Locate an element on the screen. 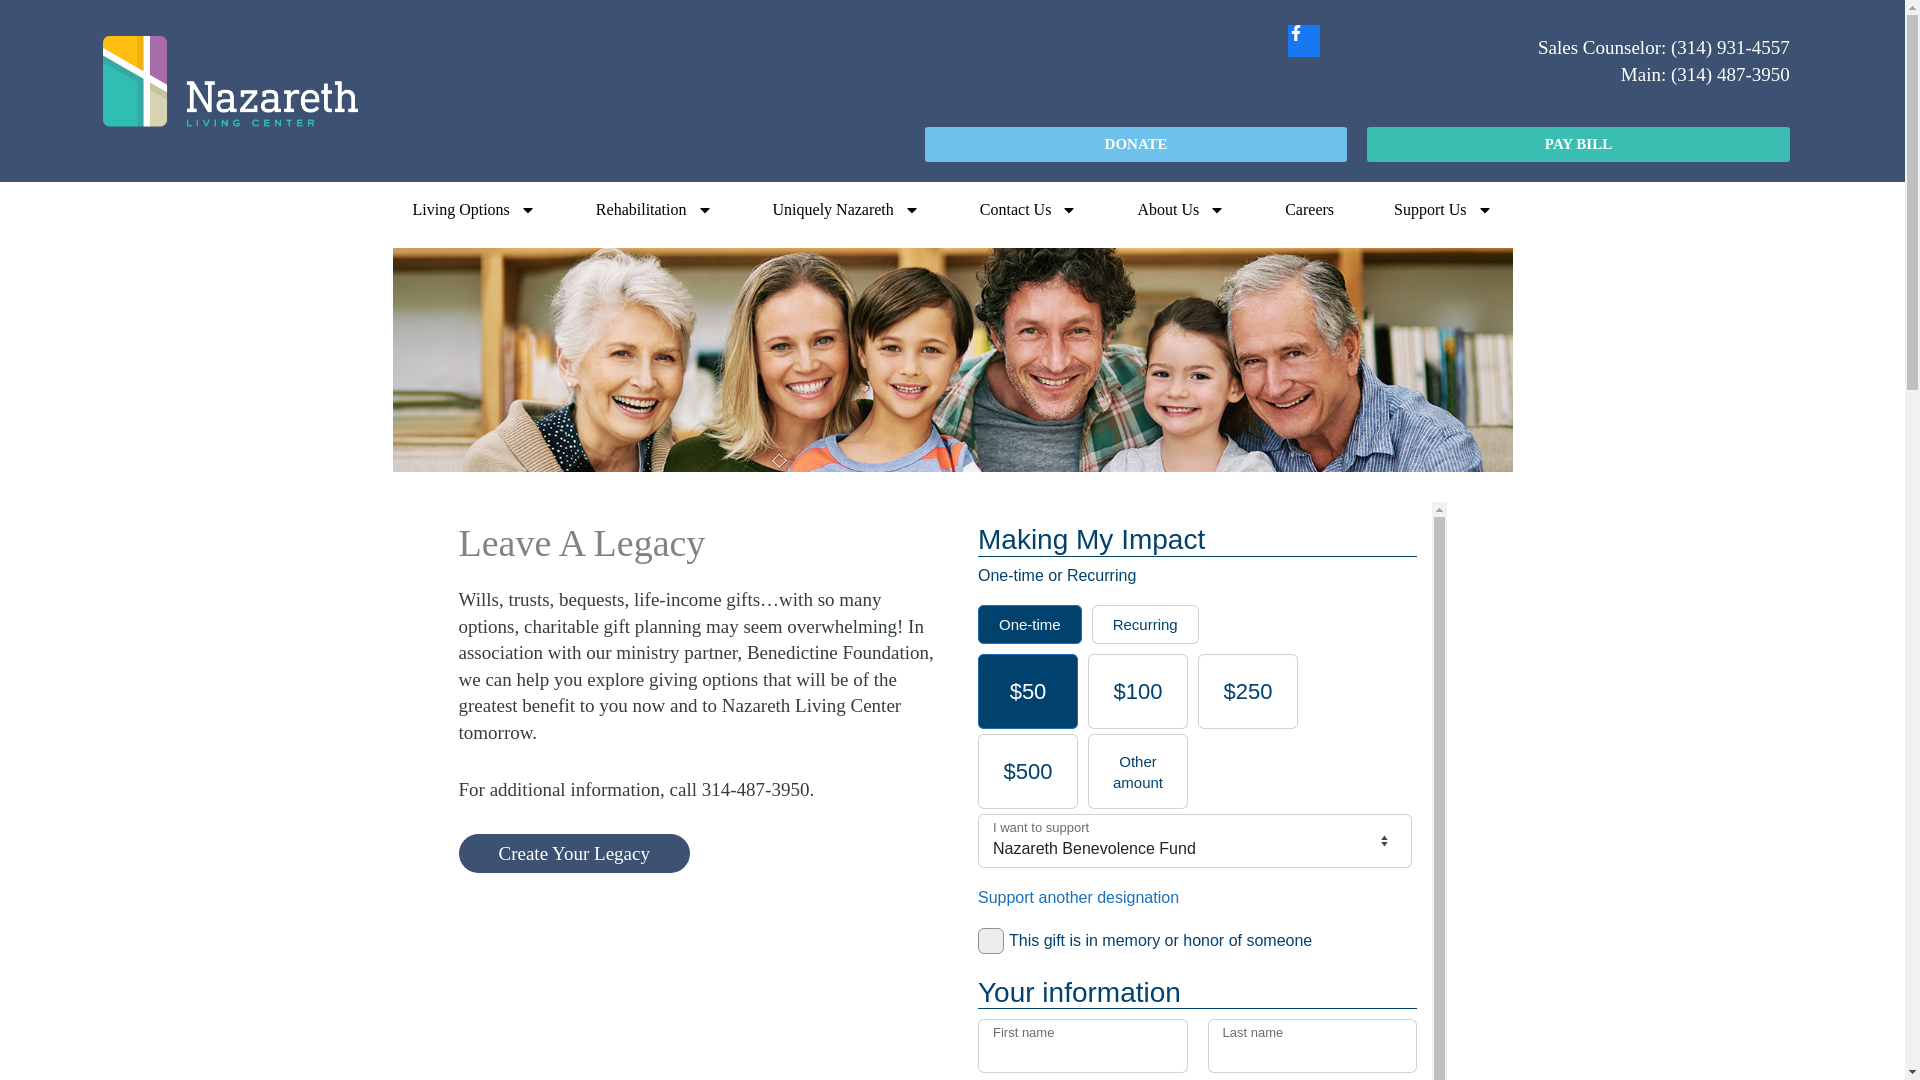  Living Options is located at coordinates (473, 210).